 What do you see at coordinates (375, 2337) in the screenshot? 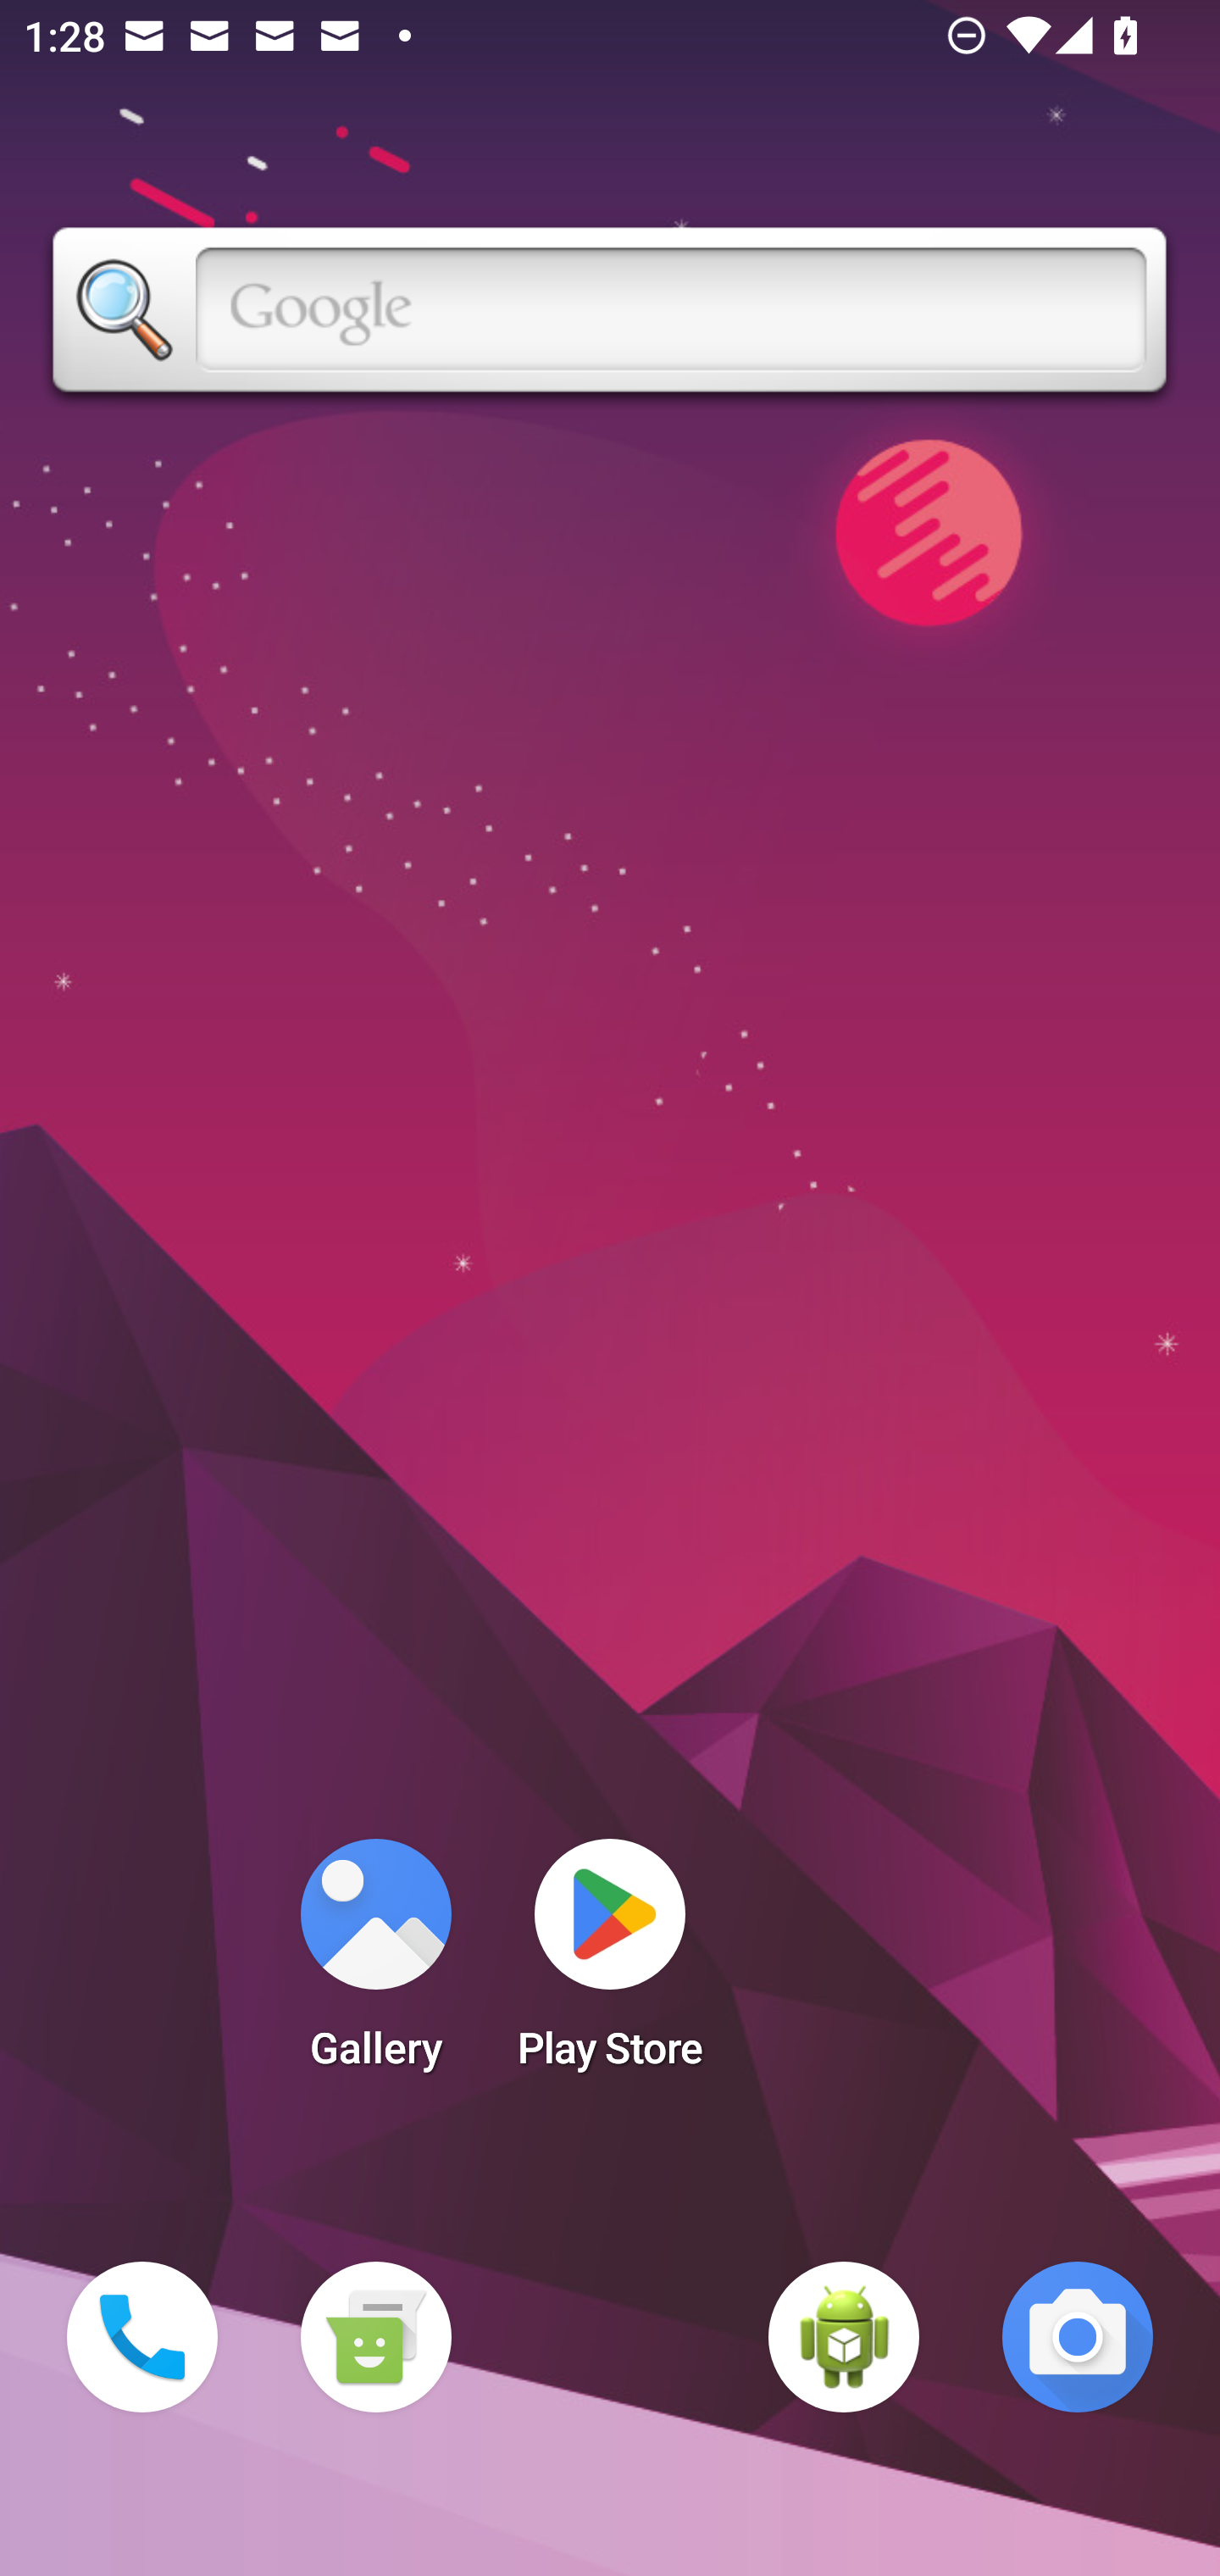
I see `Messaging` at bounding box center [375, 2337].